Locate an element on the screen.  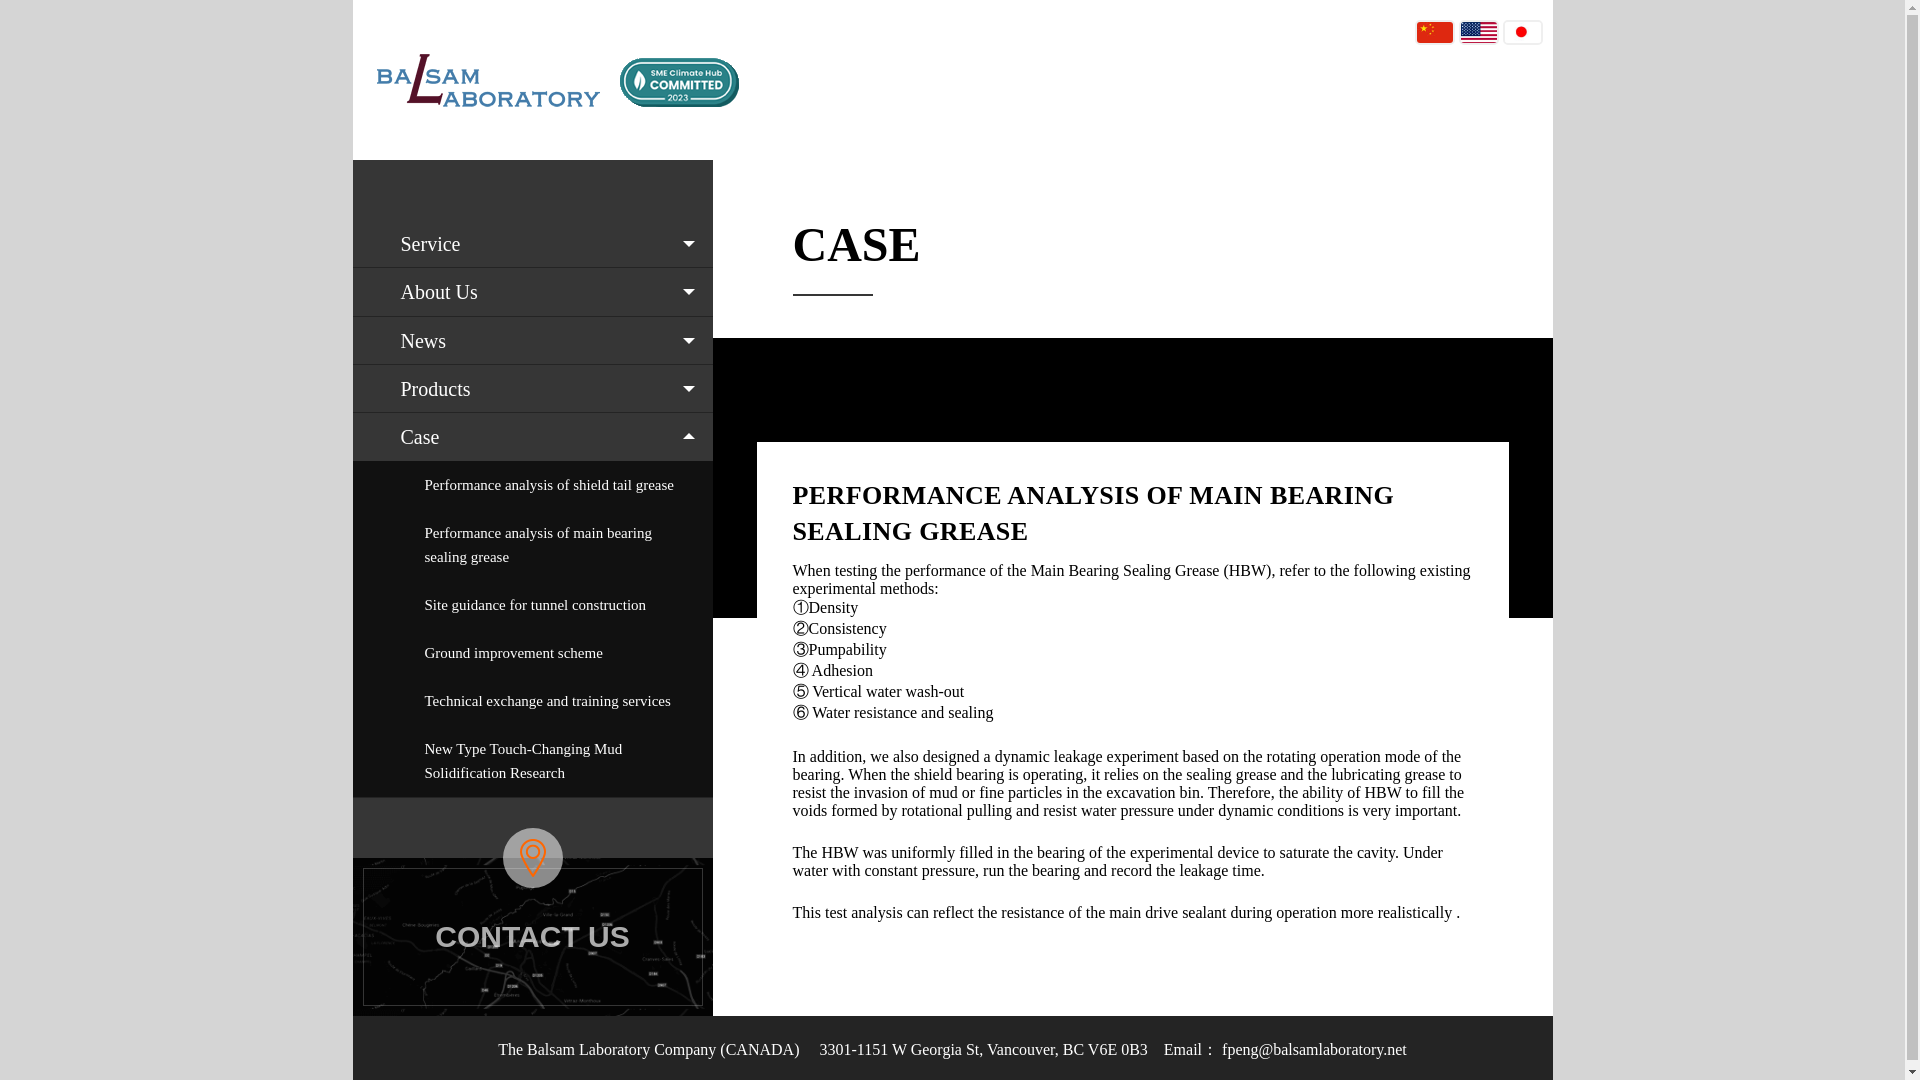
Performance analysis of shield tail grease is located at coordinates (532, 484).